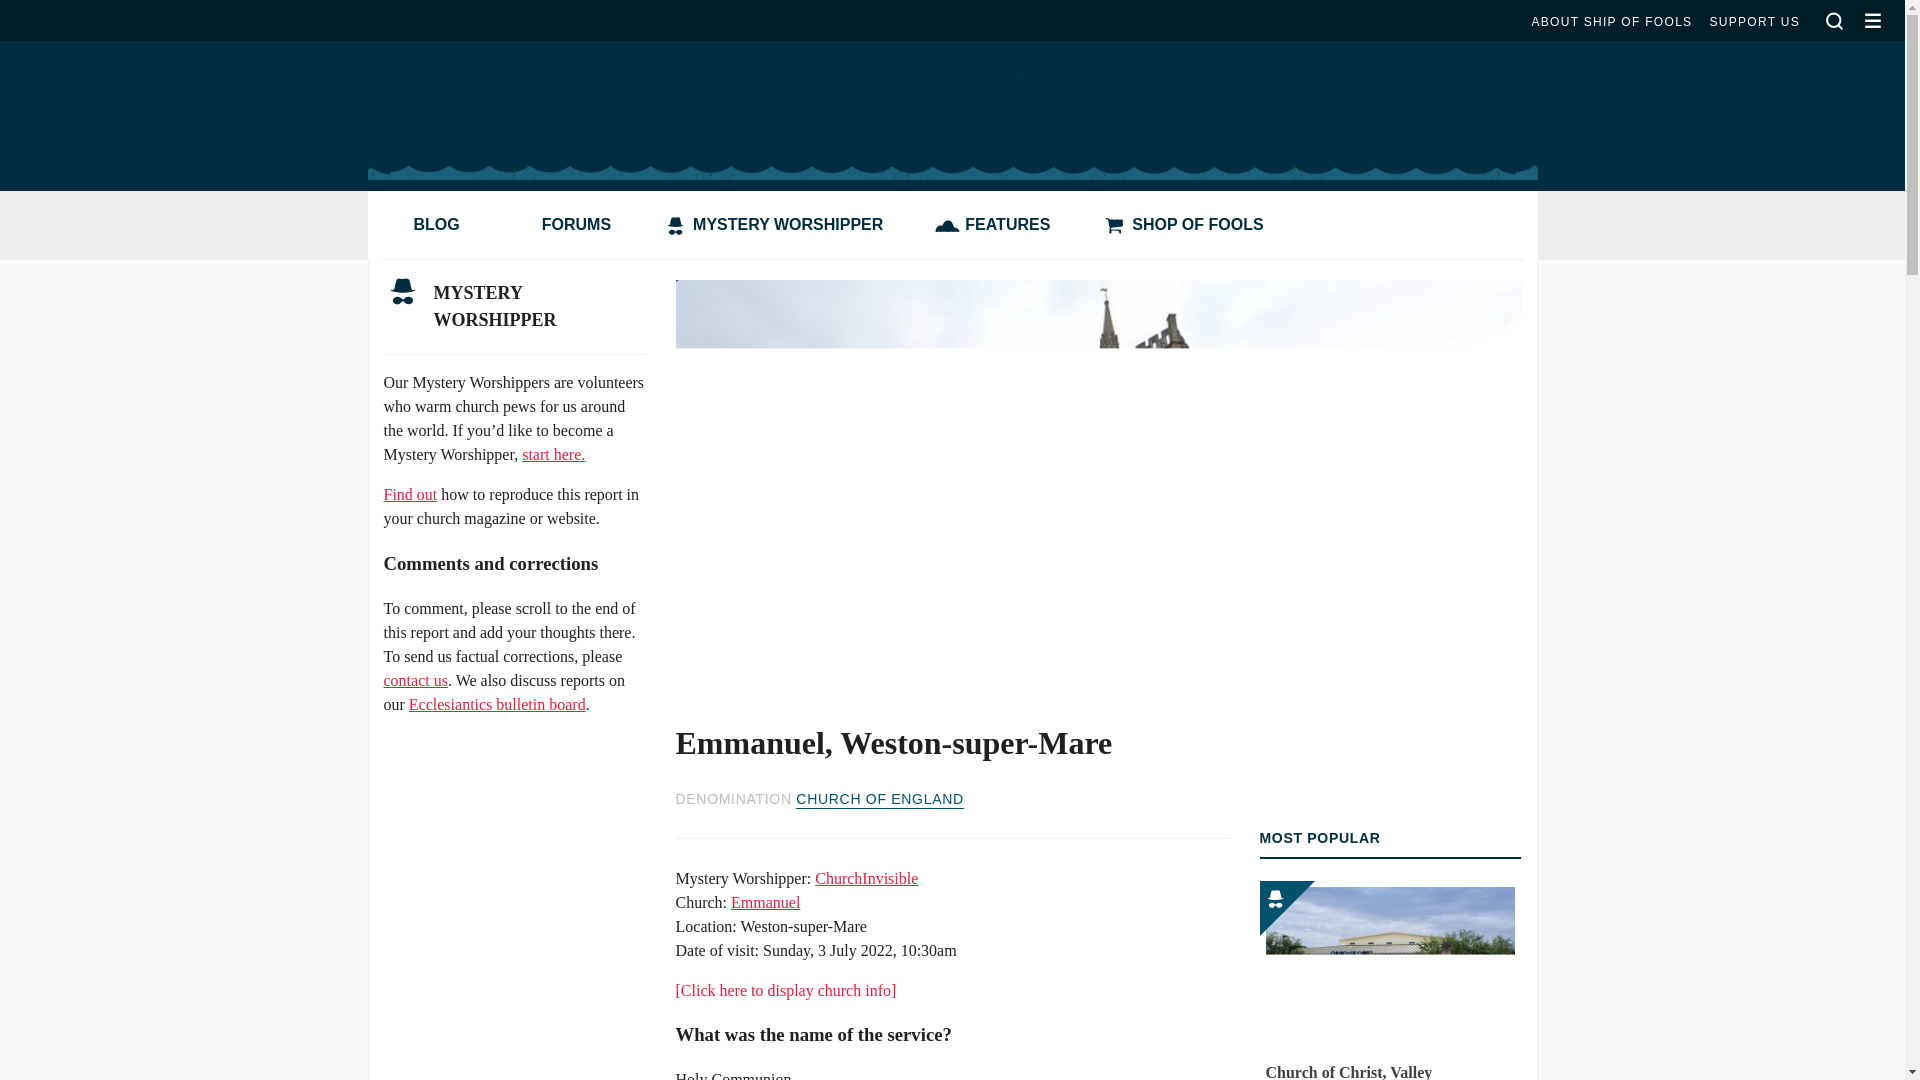 This screenshot has width=1920, height=1080. Describe the element at coordinates (951, 100) in the screenshot. I see `Ship of Fools` at that location.